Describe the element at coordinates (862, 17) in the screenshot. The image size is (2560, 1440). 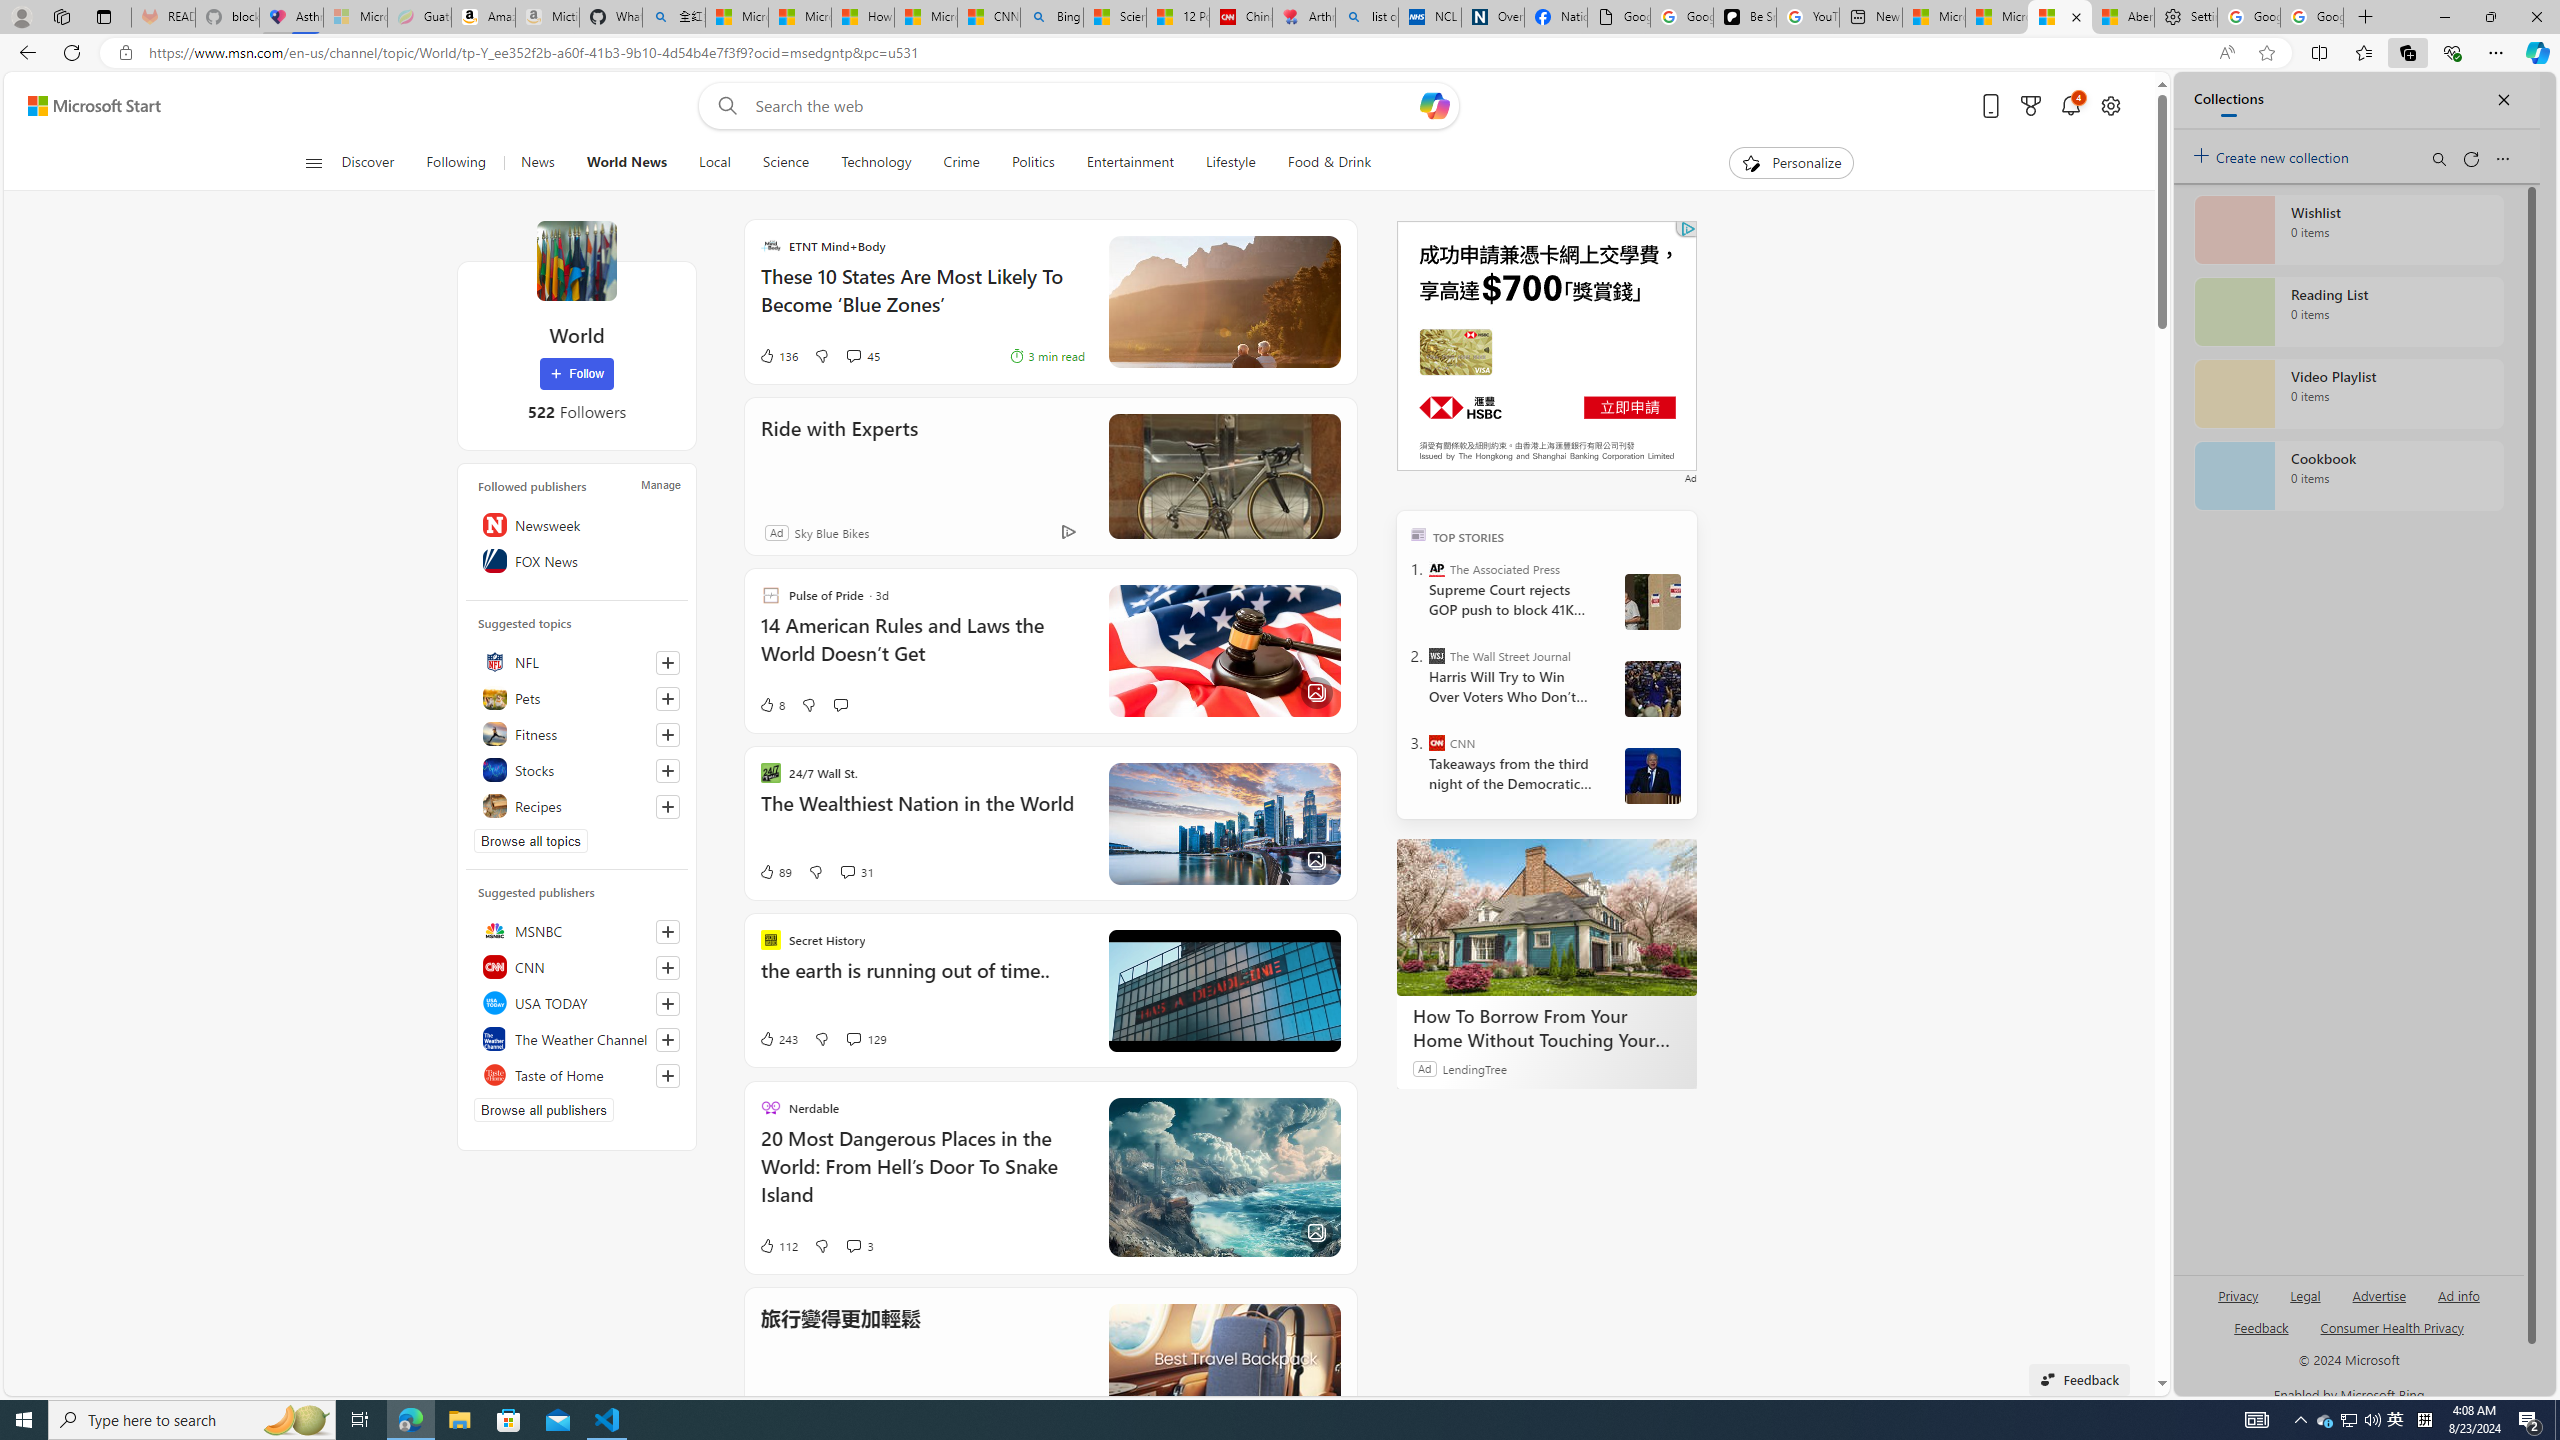
I see `How I Got Rid of Microsoft Edge's Unnecessary Features` at that location.